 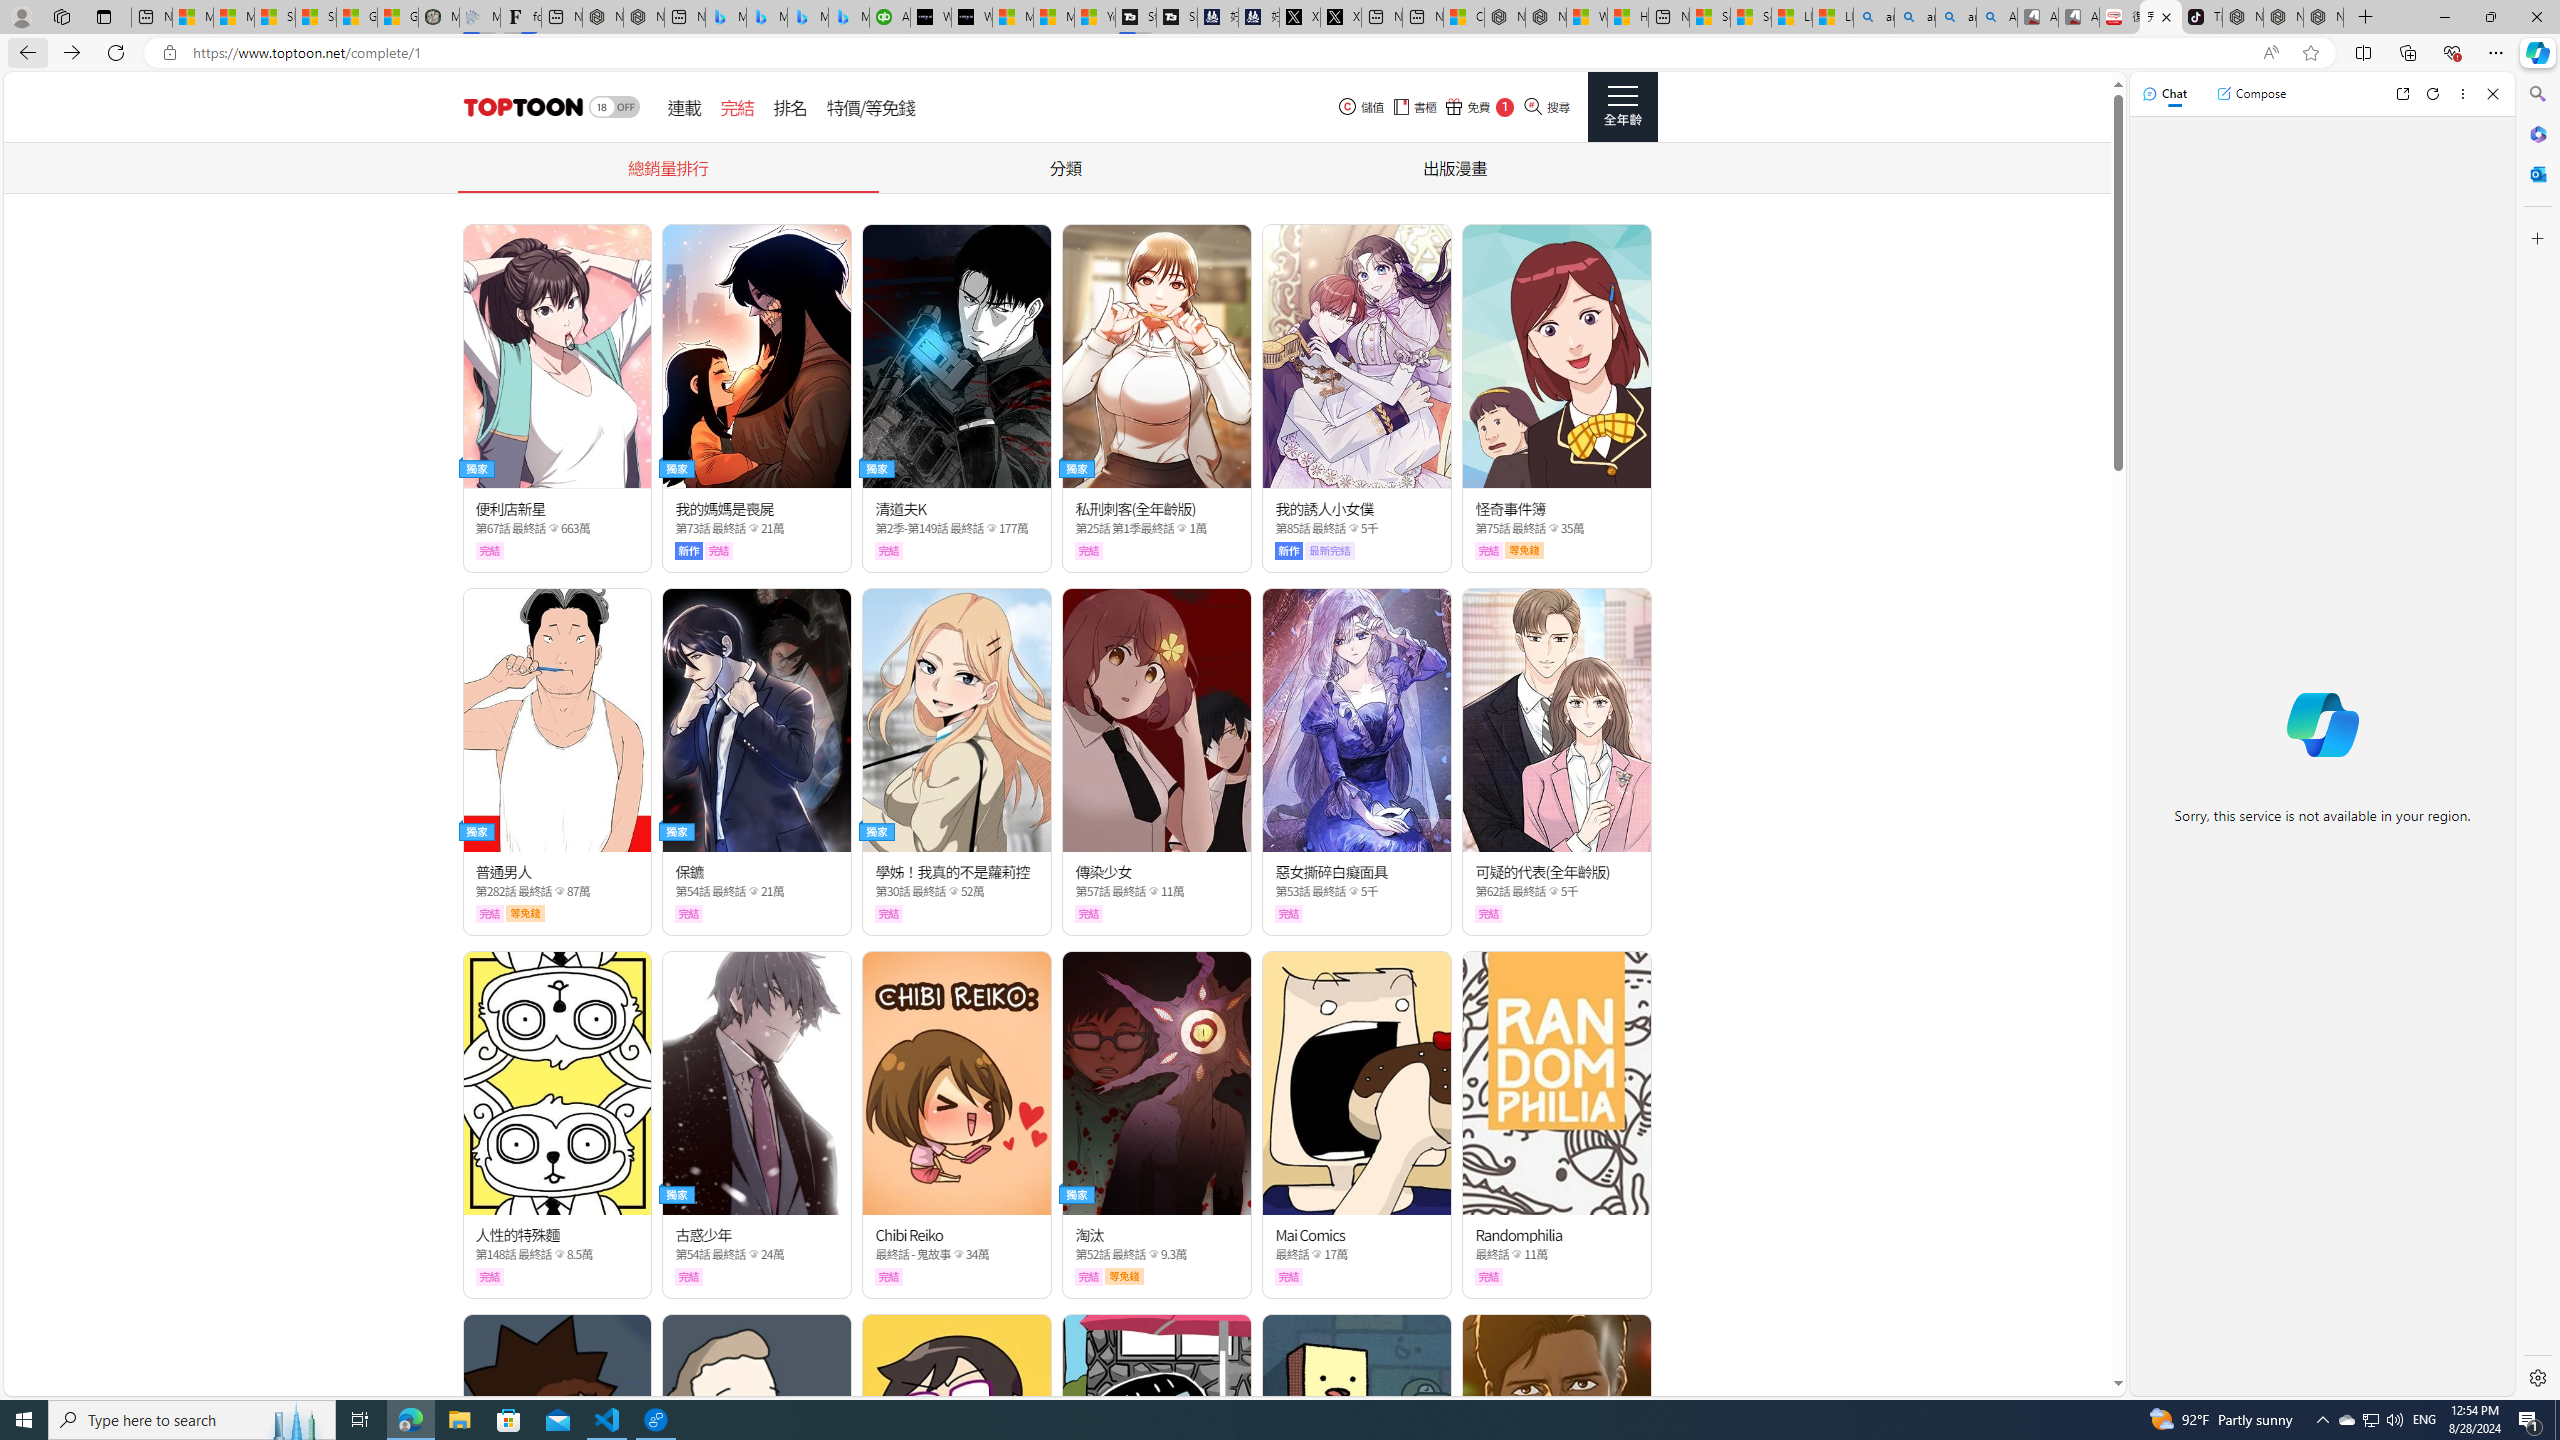 I want to click on amazon - Search, so click(x=1914, y=17).